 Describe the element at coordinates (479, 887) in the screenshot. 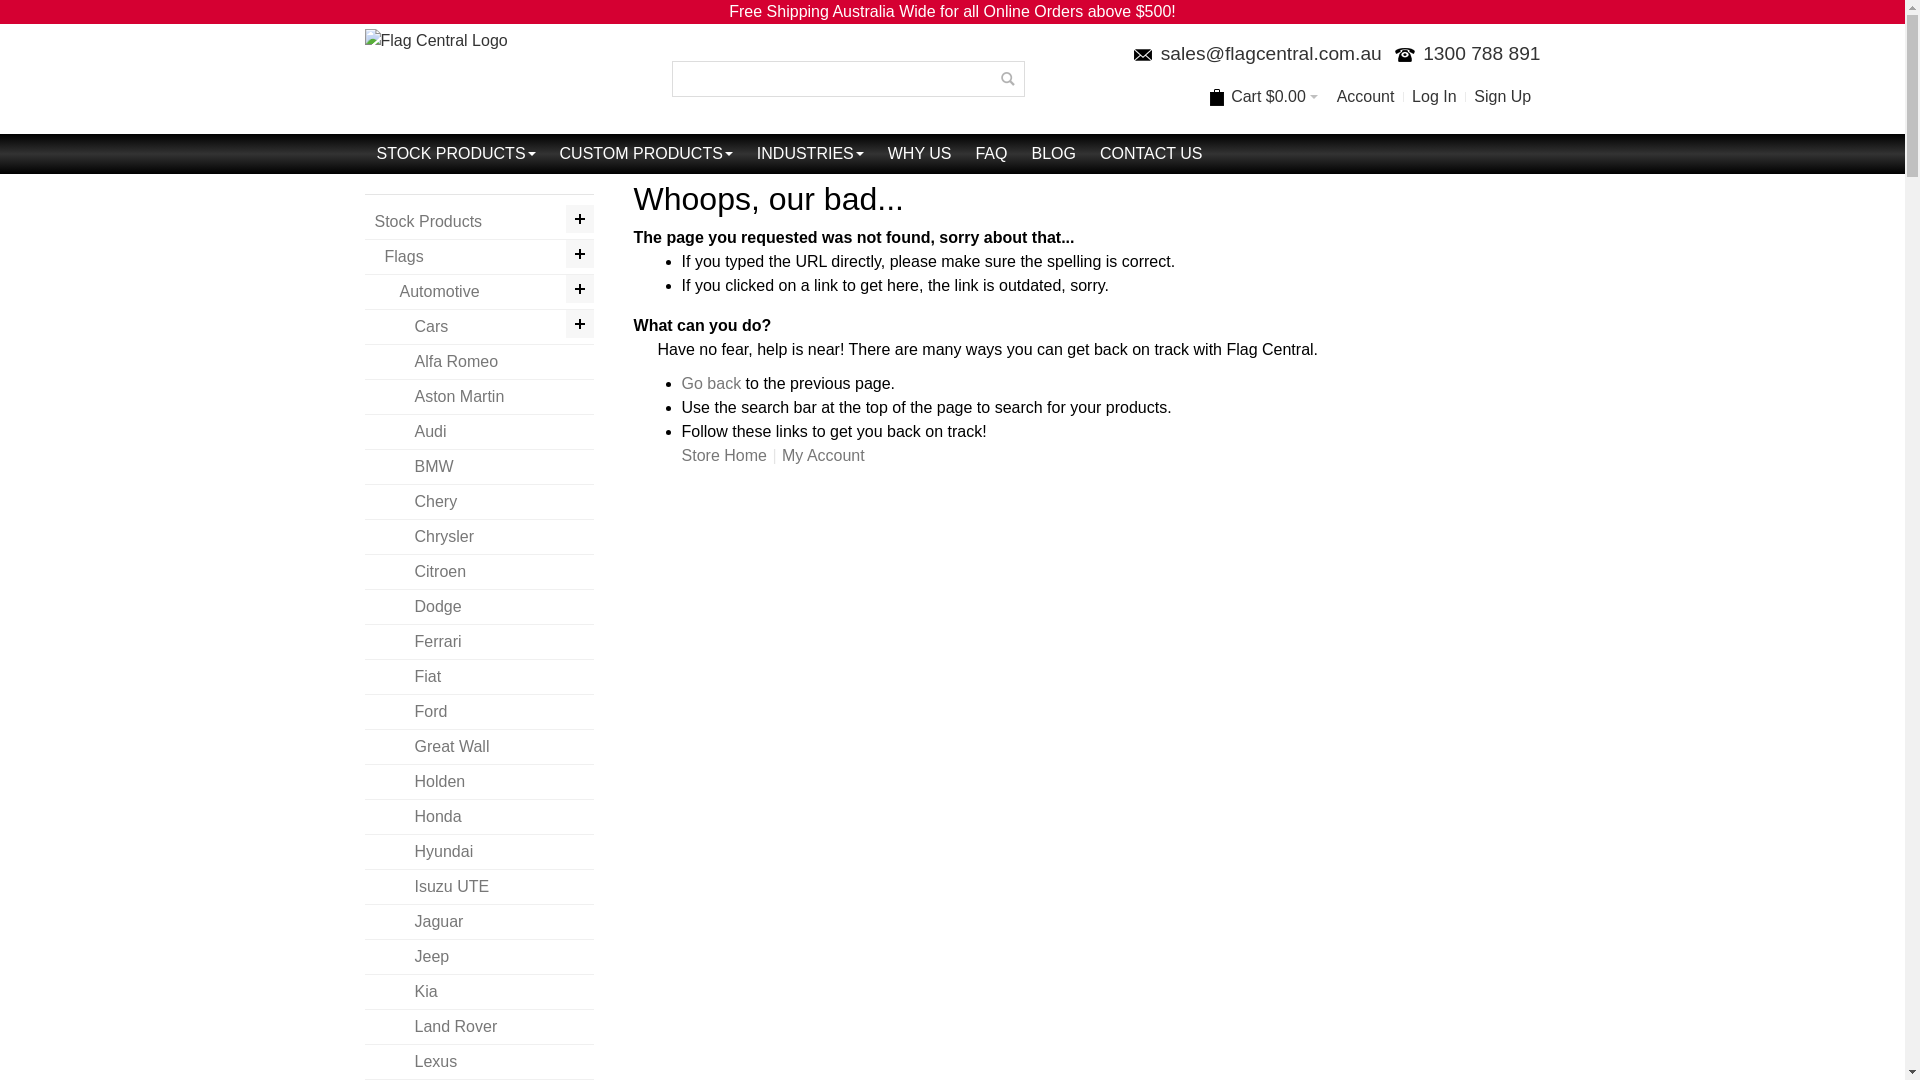

I see `Isuzu UTE` at that location.